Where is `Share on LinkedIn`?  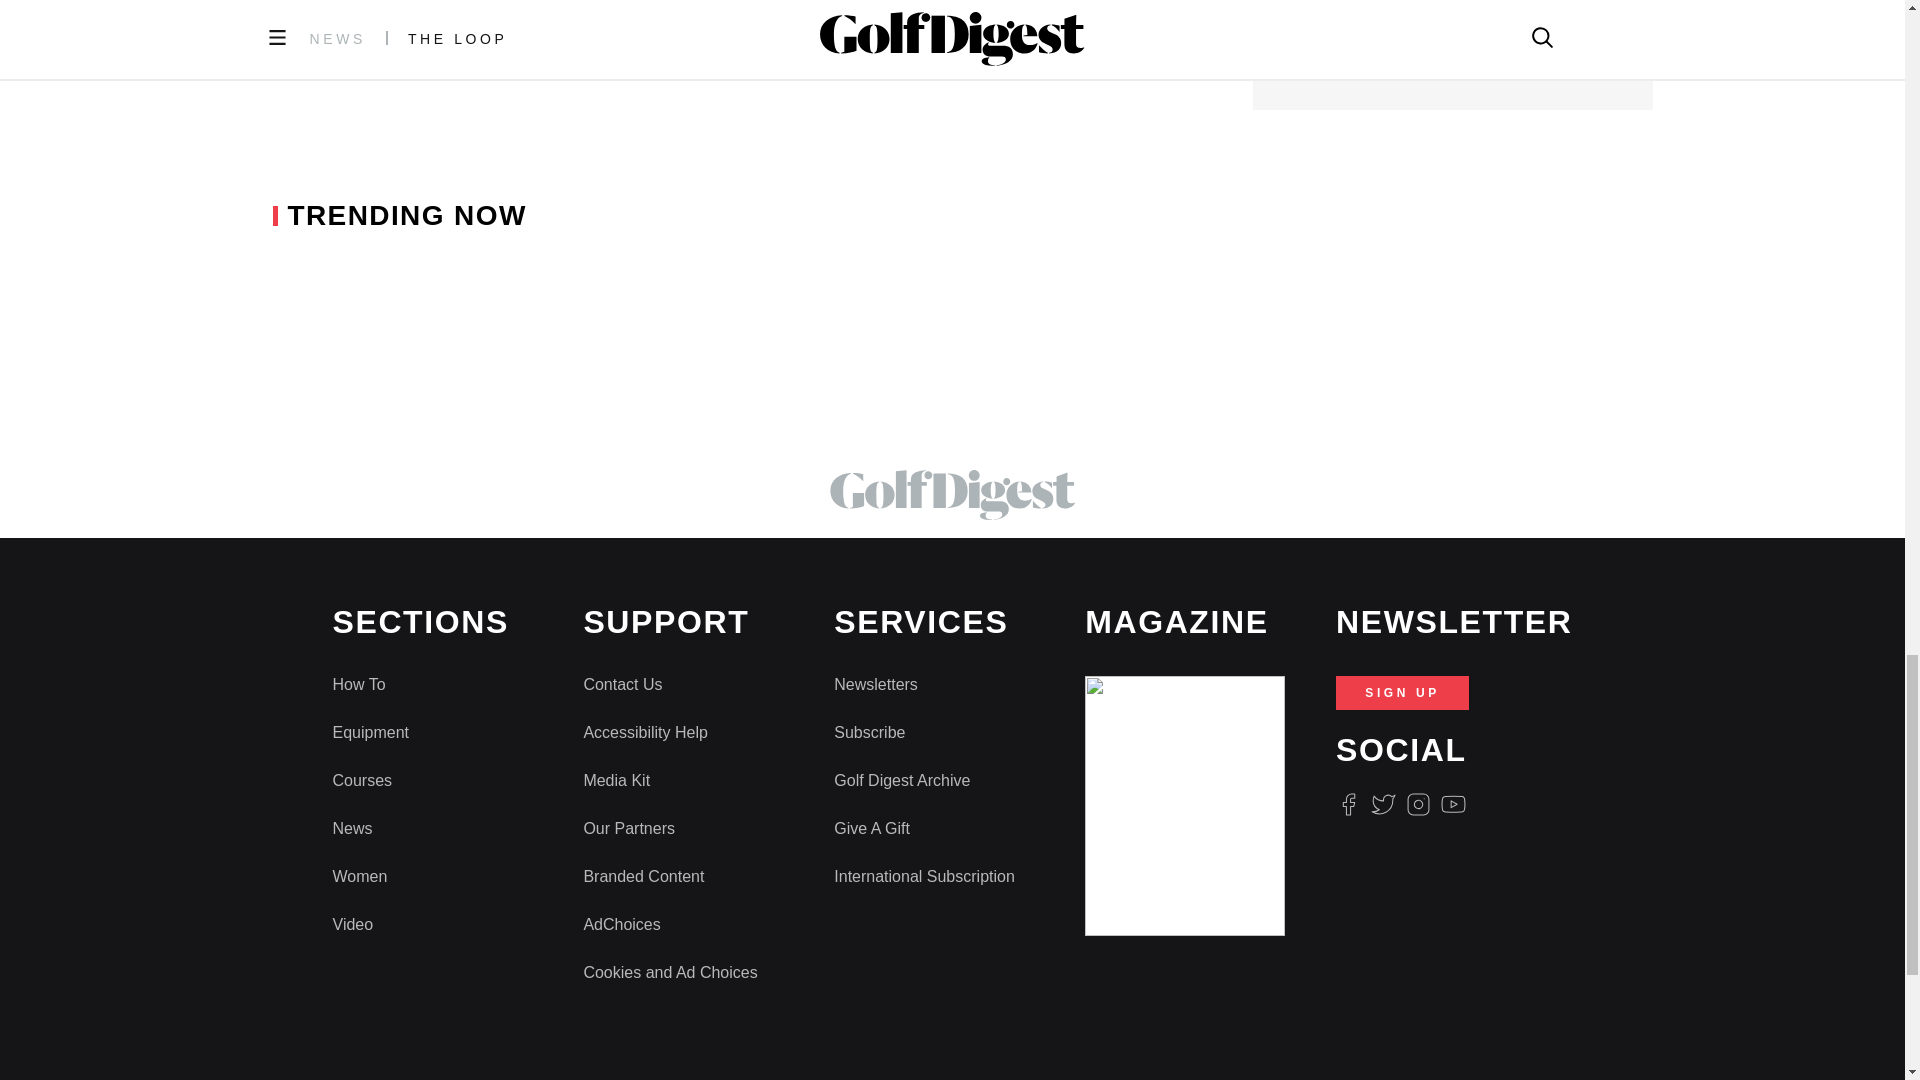 Share on LinkedIn is located at coordinates (668, 4).